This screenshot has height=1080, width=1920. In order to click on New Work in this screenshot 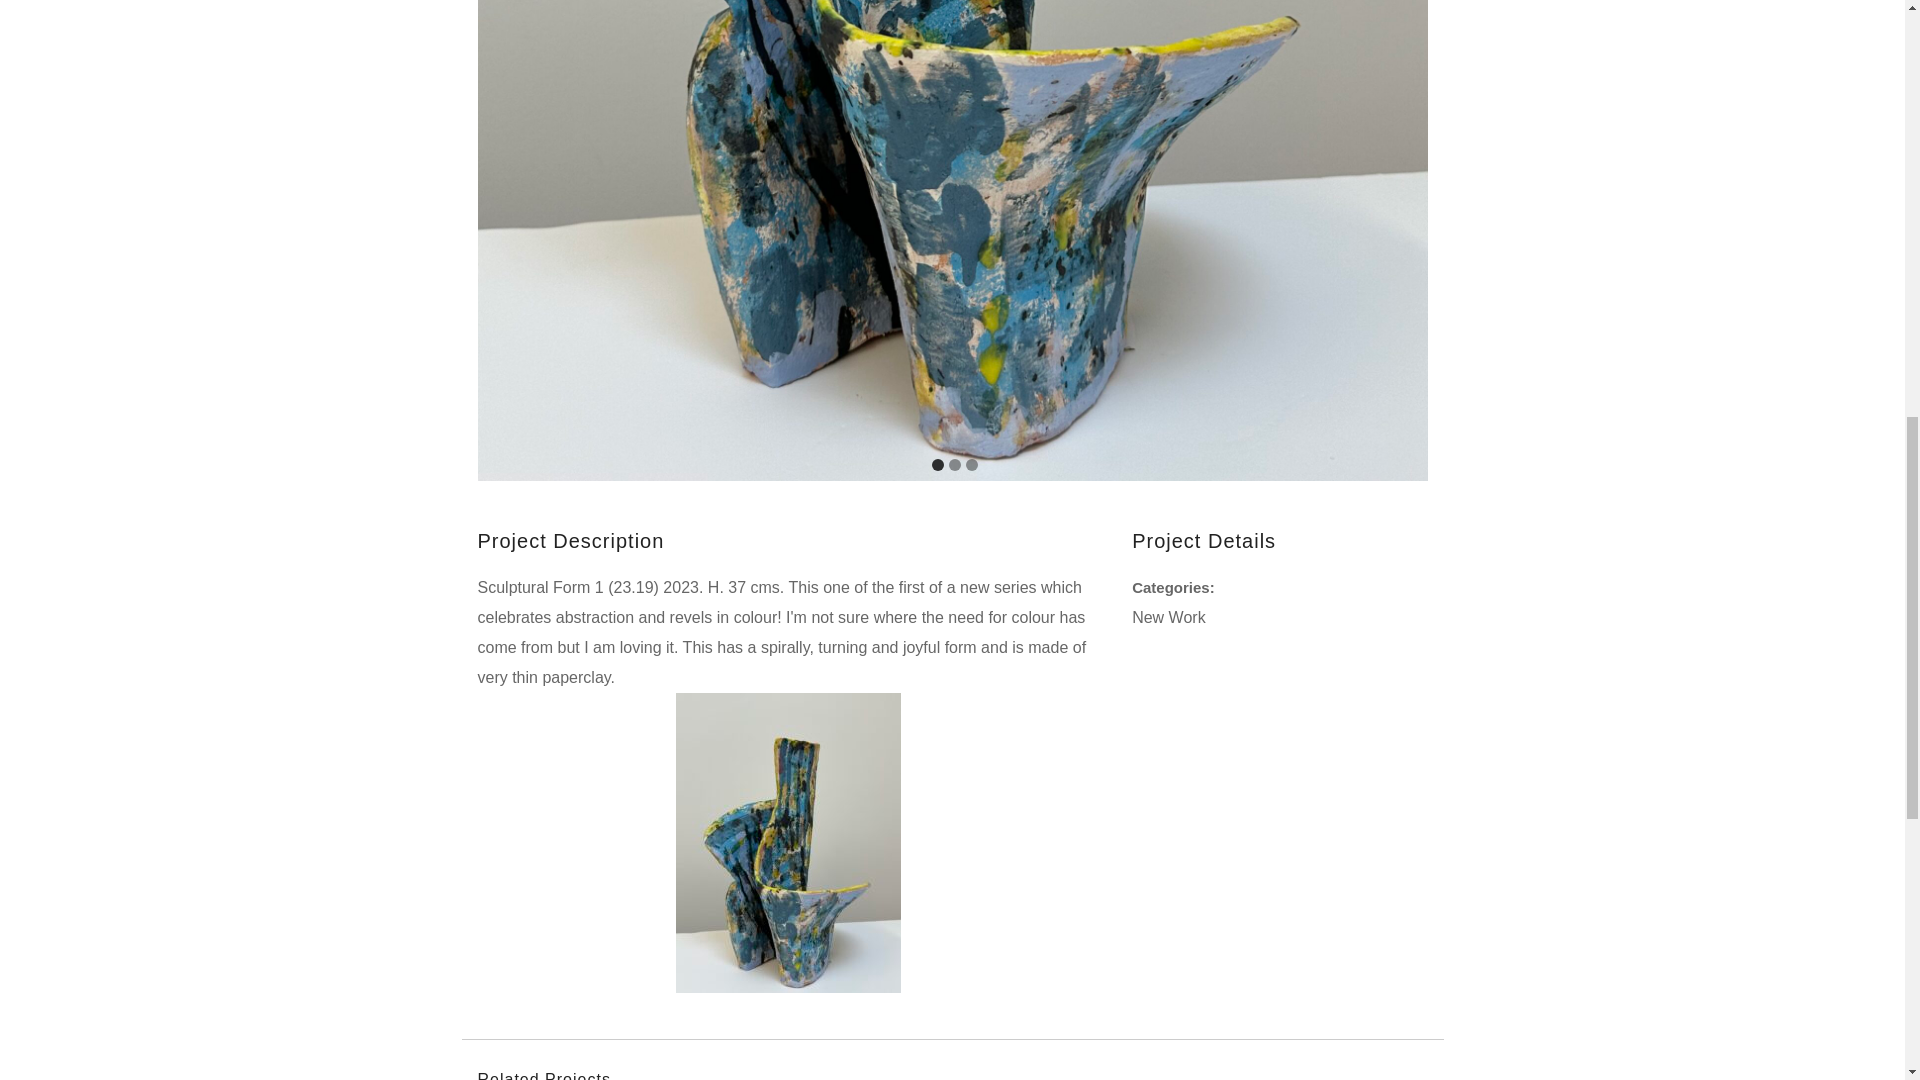, I will do `click(1168, 618)`.